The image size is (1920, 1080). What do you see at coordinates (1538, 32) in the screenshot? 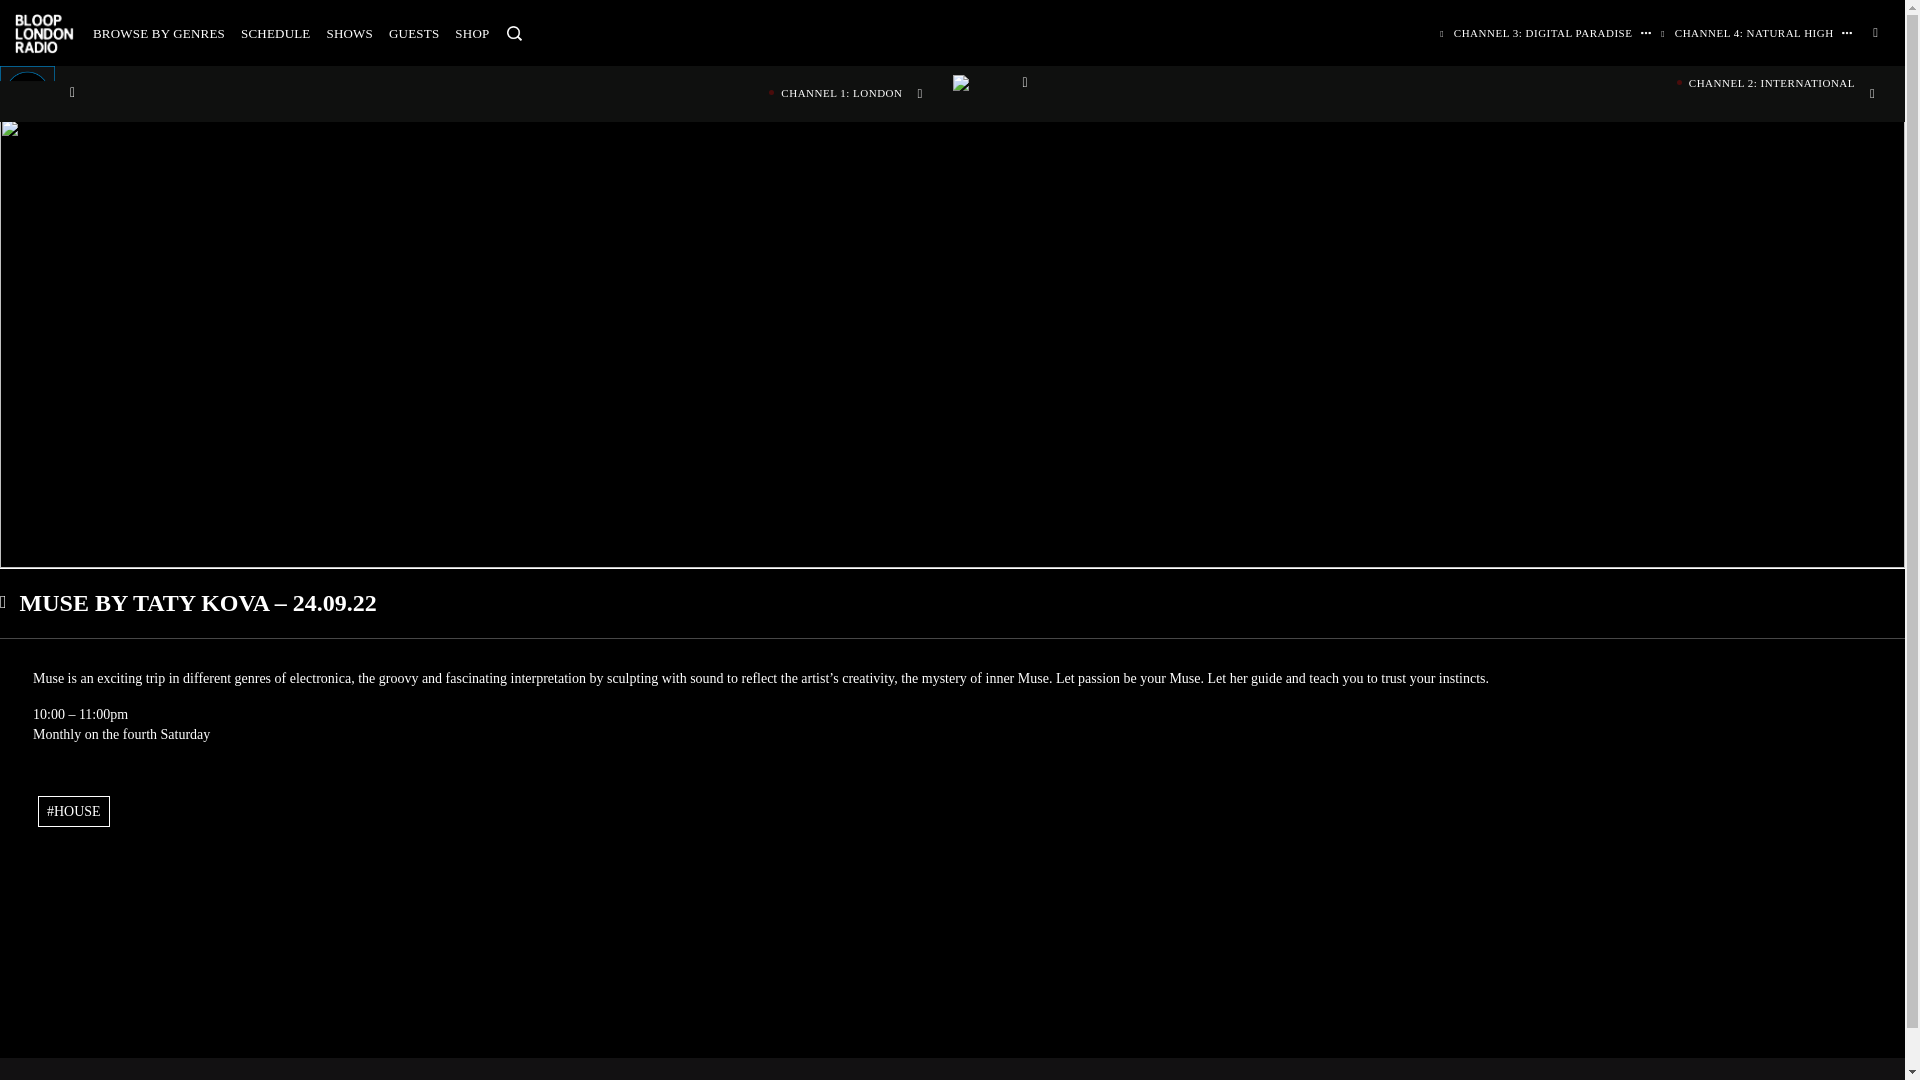
I see `   CHANNEL 3: DIGITAL PARADISE` at bounding box center [1538, 32].